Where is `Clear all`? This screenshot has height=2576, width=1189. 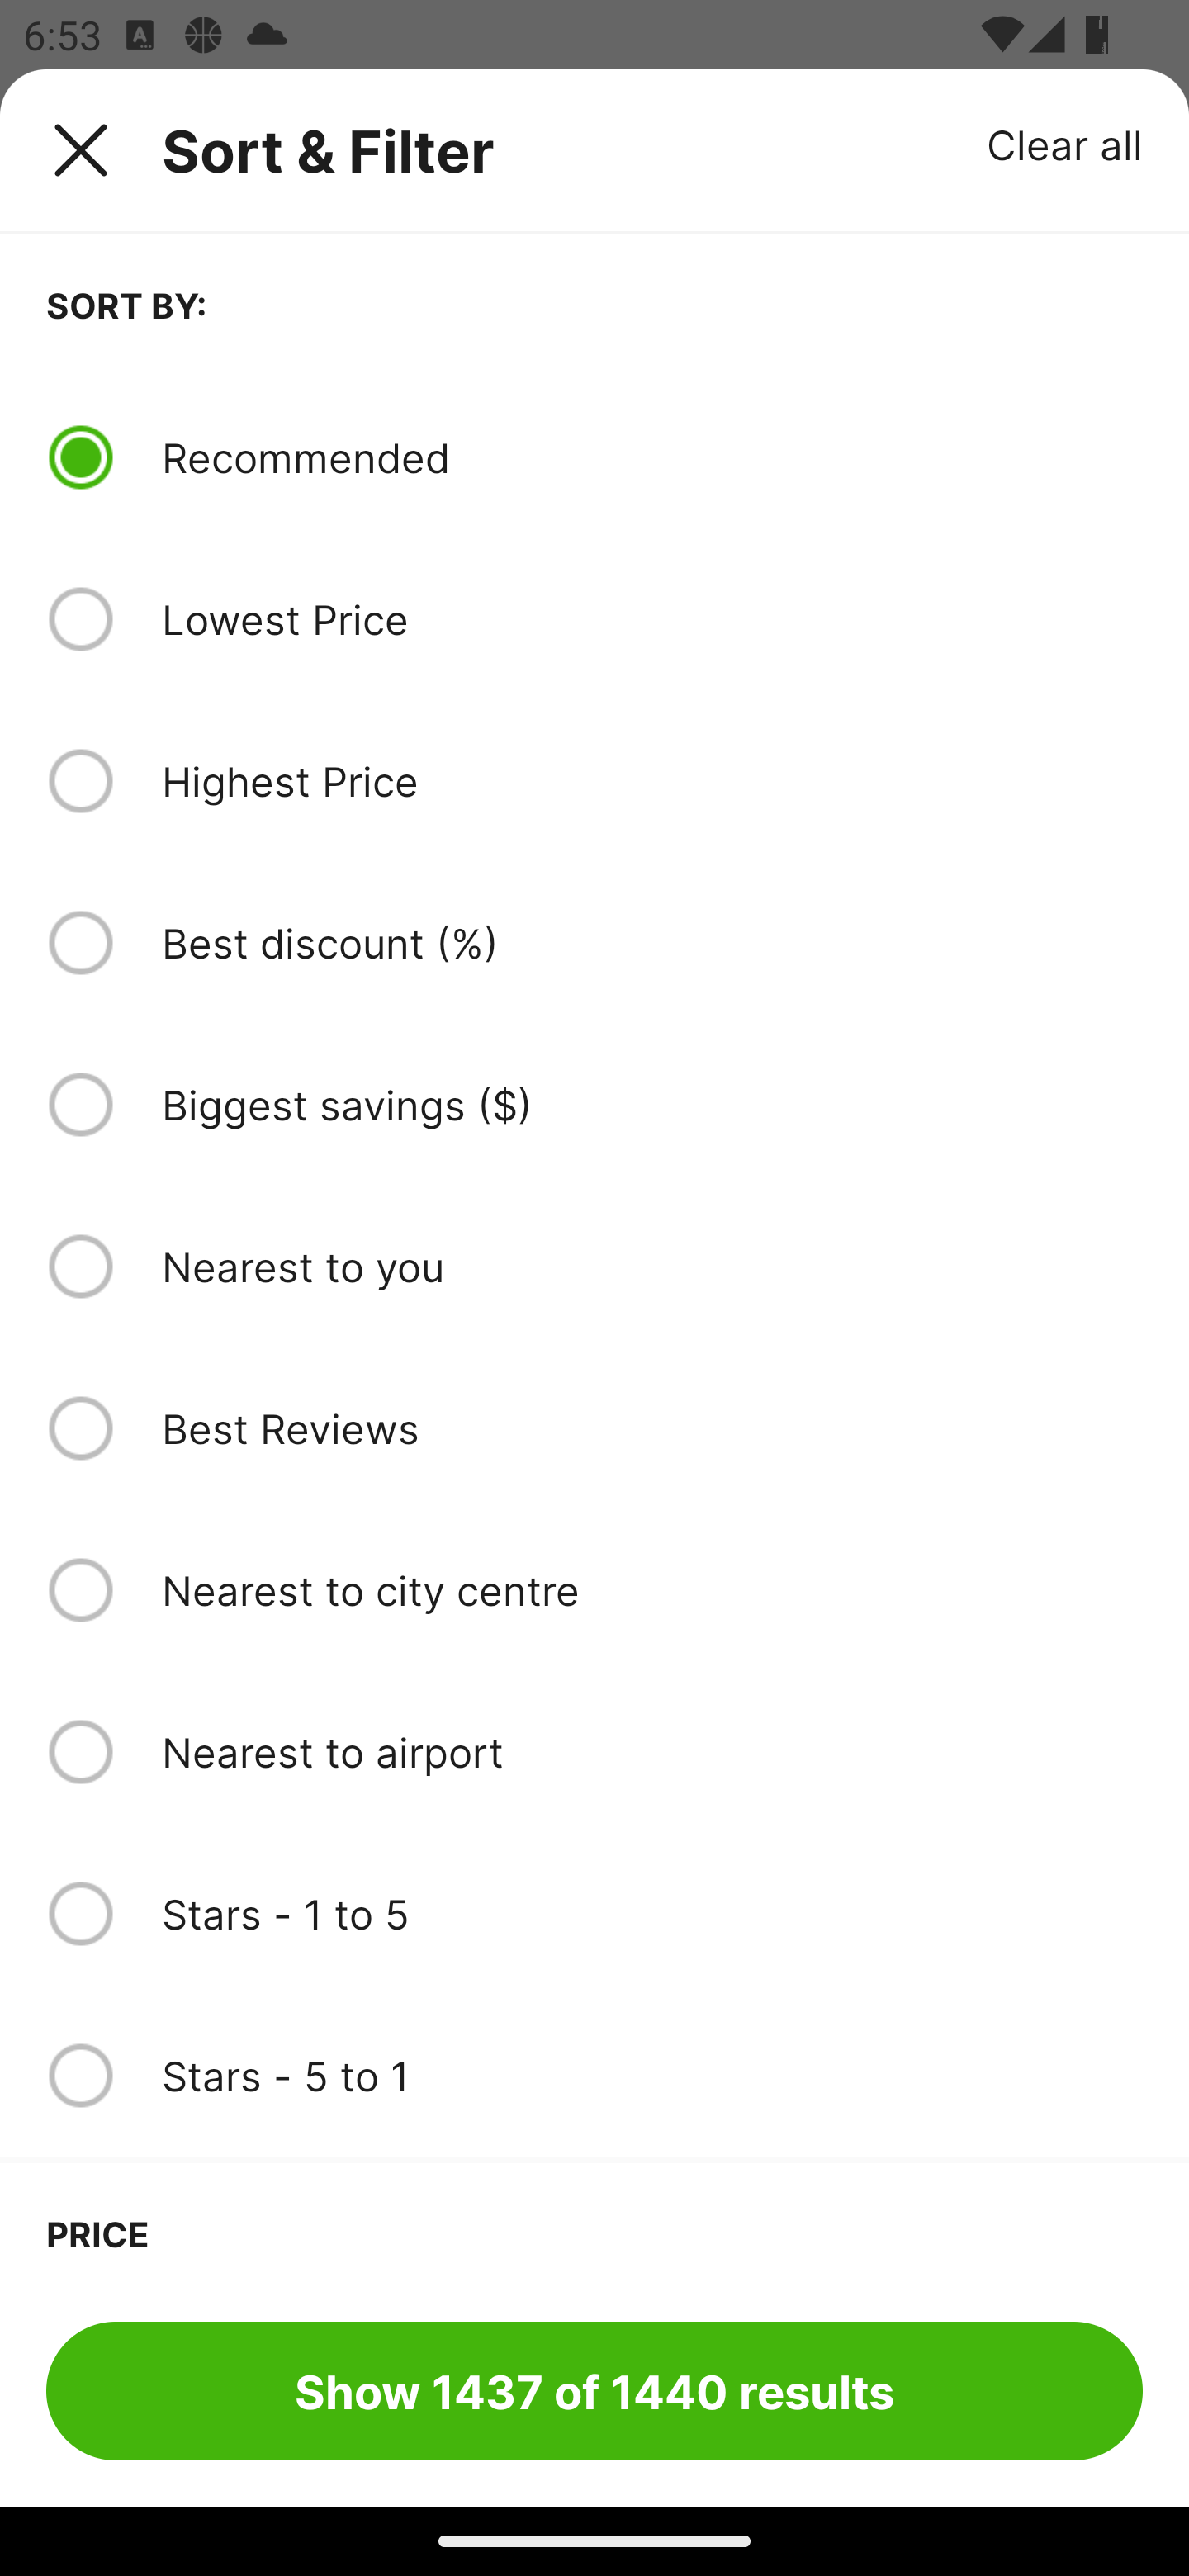 Clear all is located at coordinates (1065, 144).